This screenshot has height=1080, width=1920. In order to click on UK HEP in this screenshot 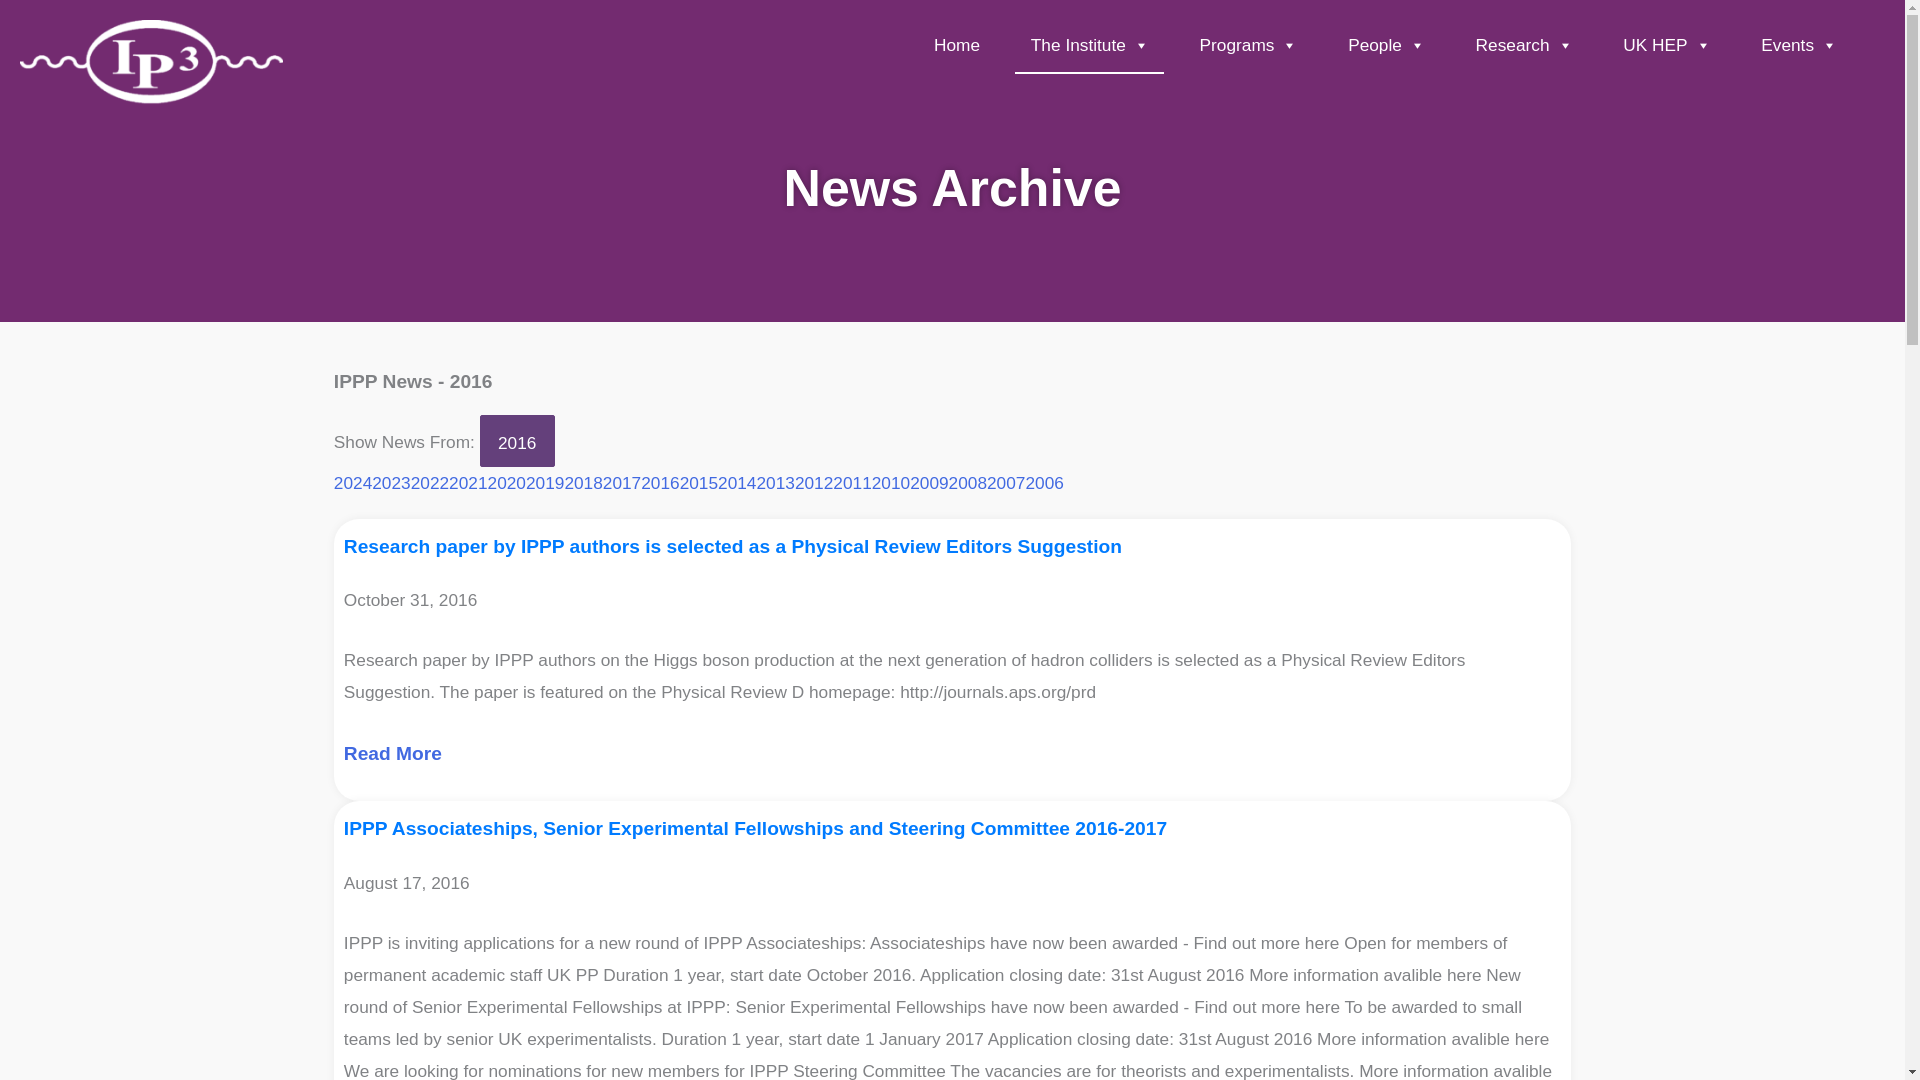, I will do `click(1667, 47)`.